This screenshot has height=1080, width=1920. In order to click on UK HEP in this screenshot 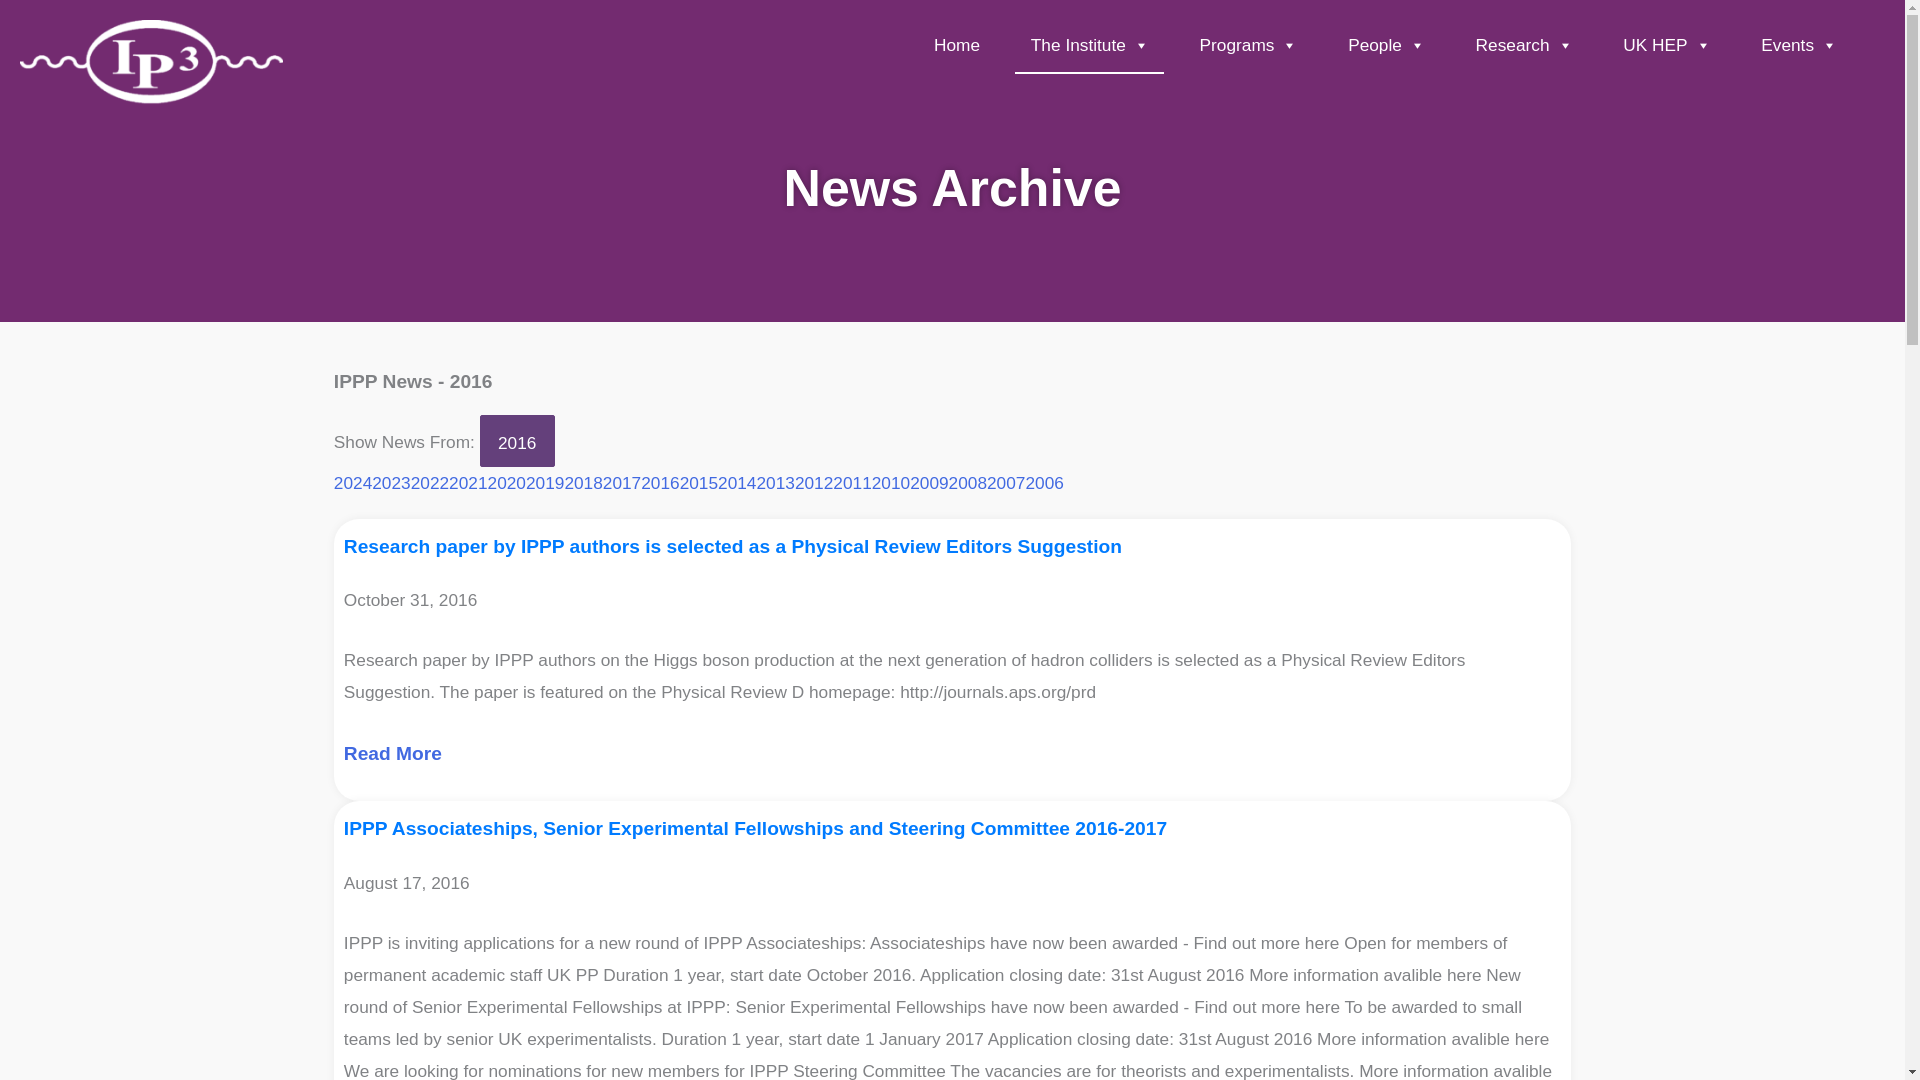, I will do `click(1667, 47)`.